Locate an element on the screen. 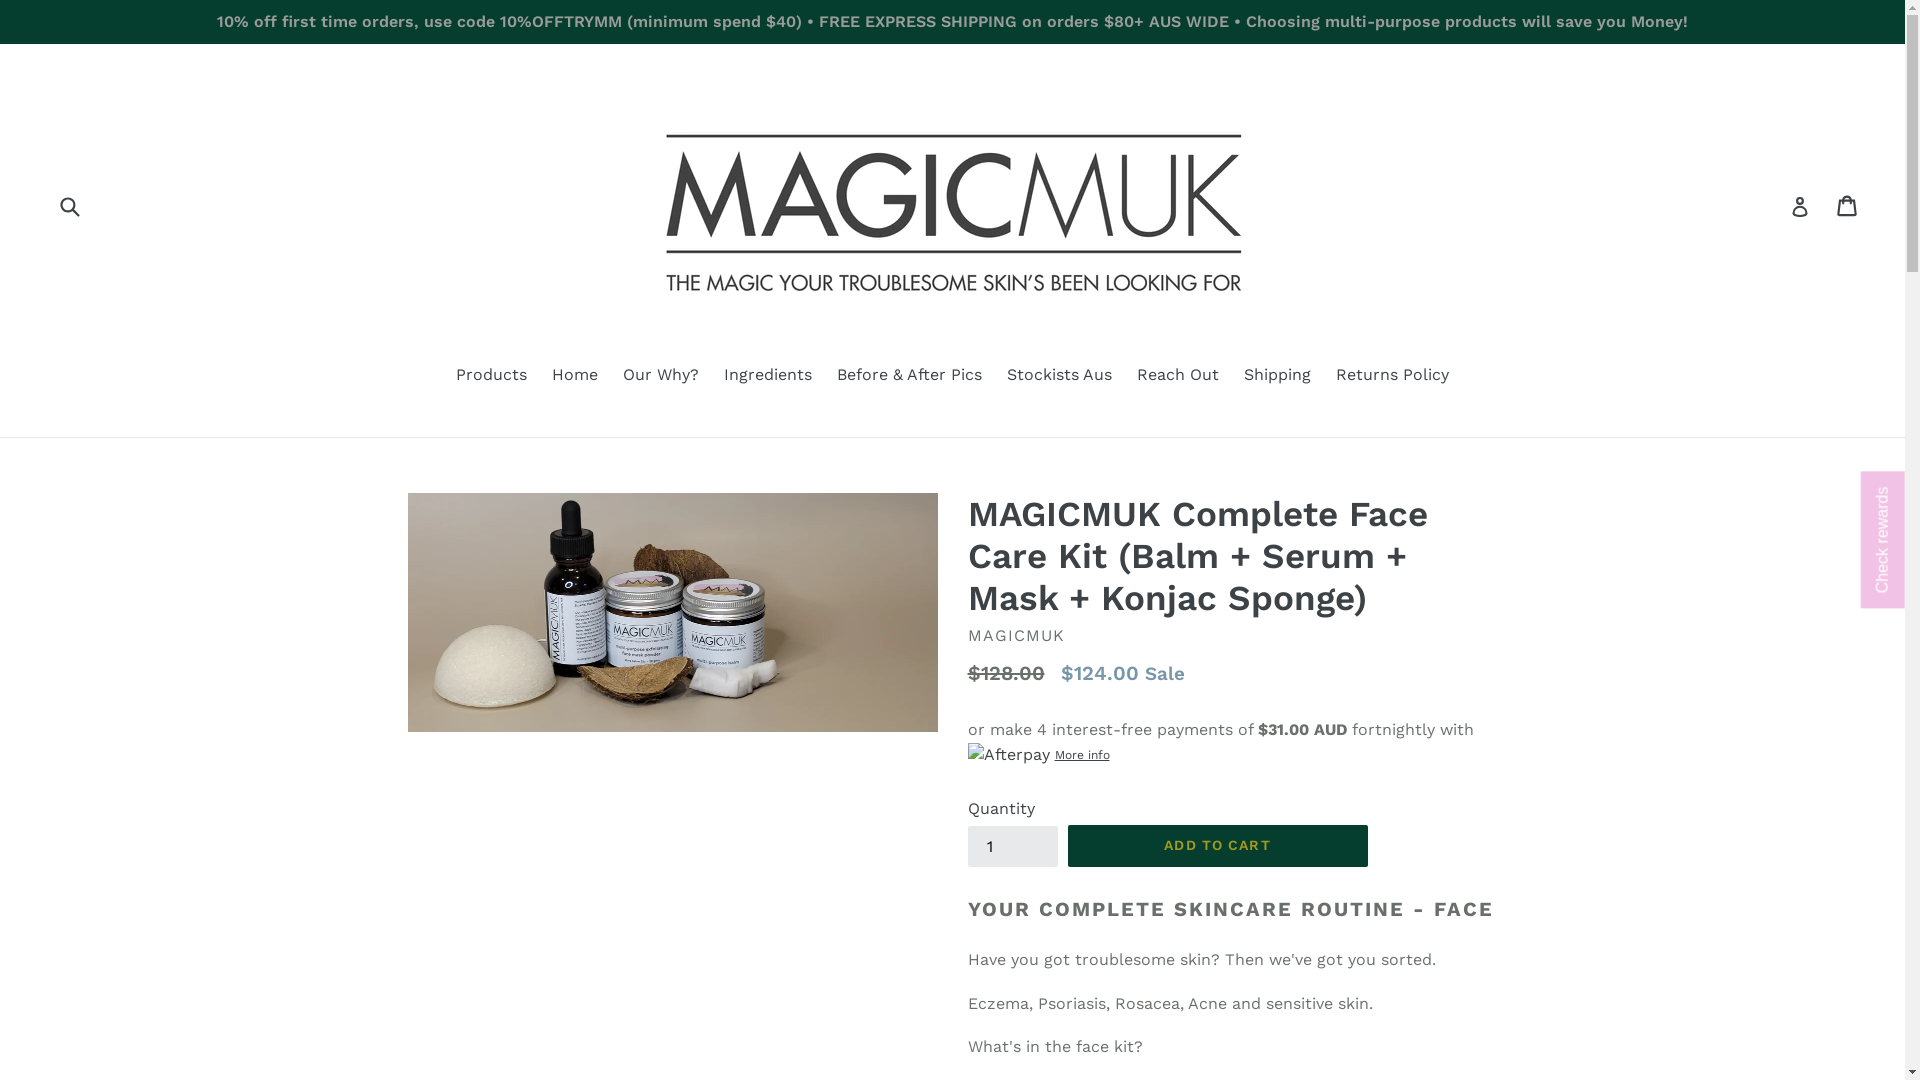 Image resolution: width=1920 pixels, height=1080 pixels. Returns Policy is located at coordinates (1392, 376).